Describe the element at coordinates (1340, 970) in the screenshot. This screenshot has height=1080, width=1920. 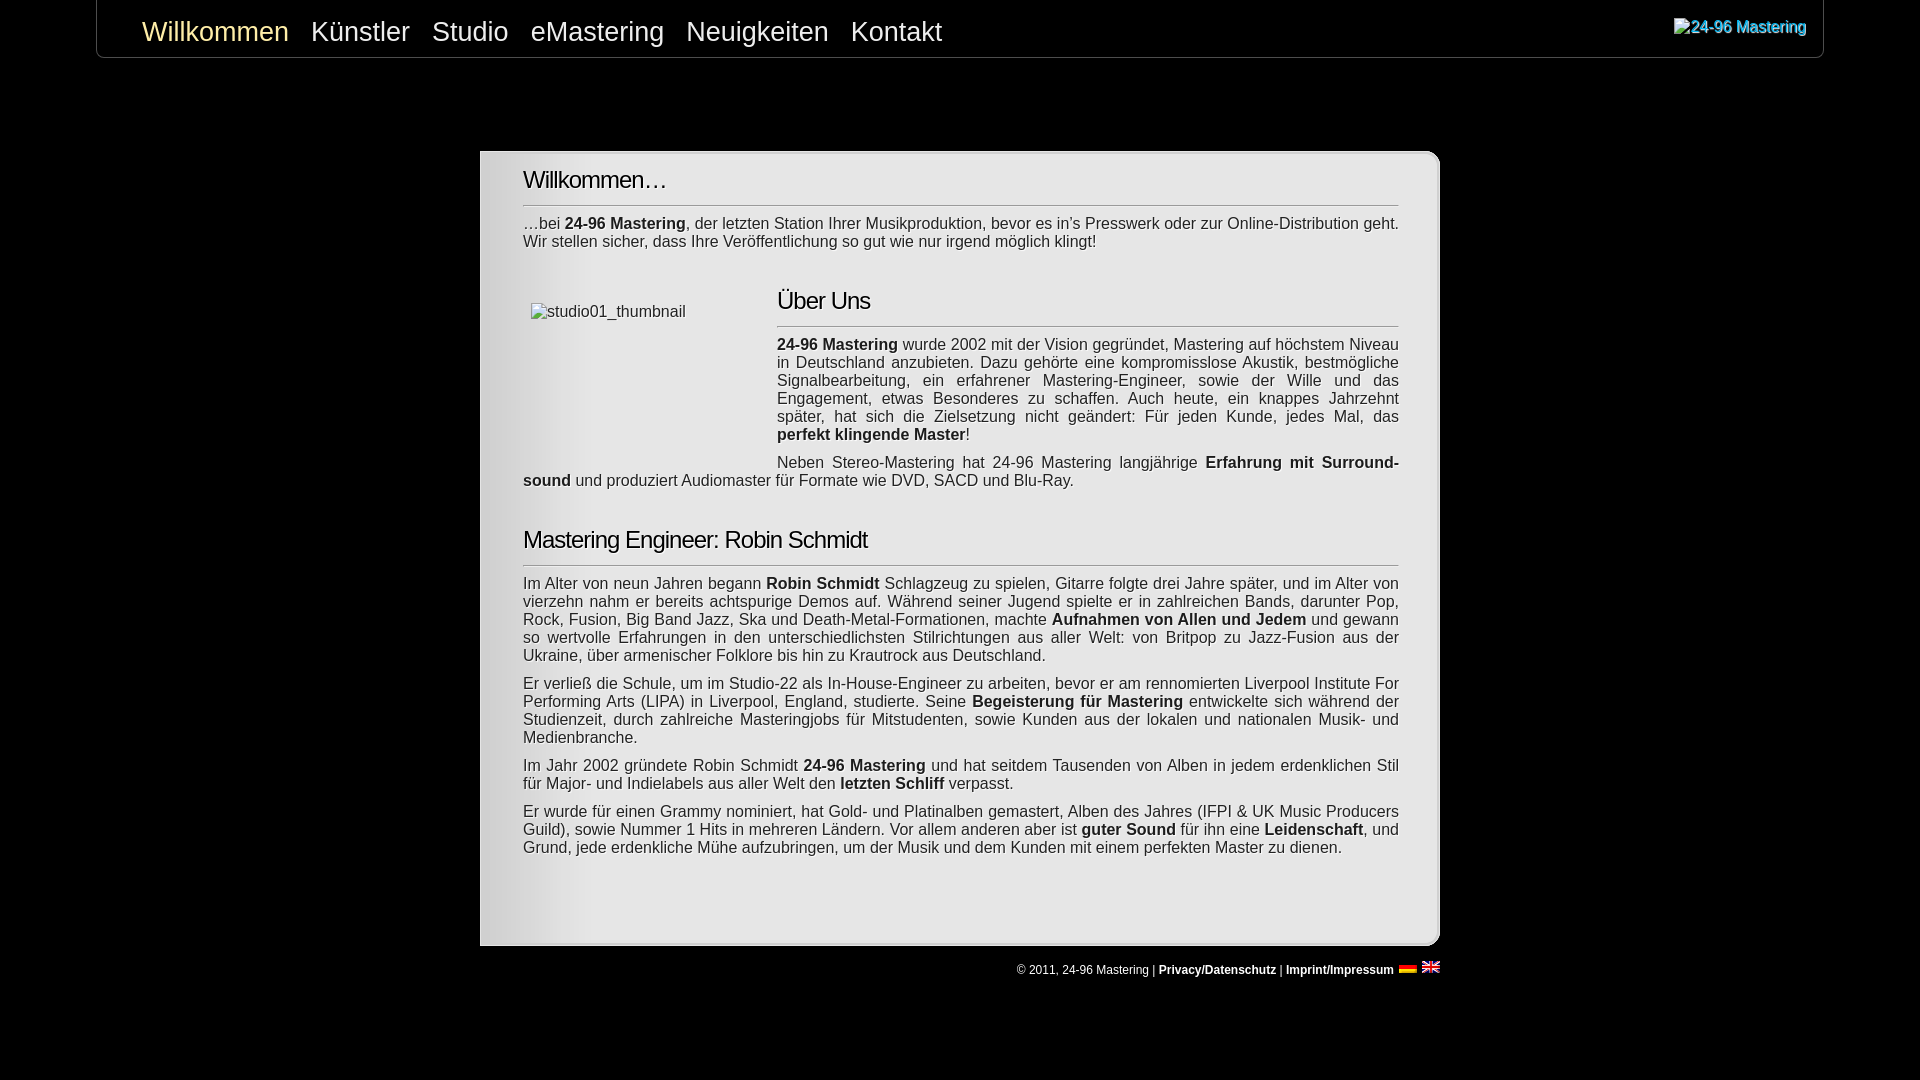
I see `Imprint/Impressum` at that location.